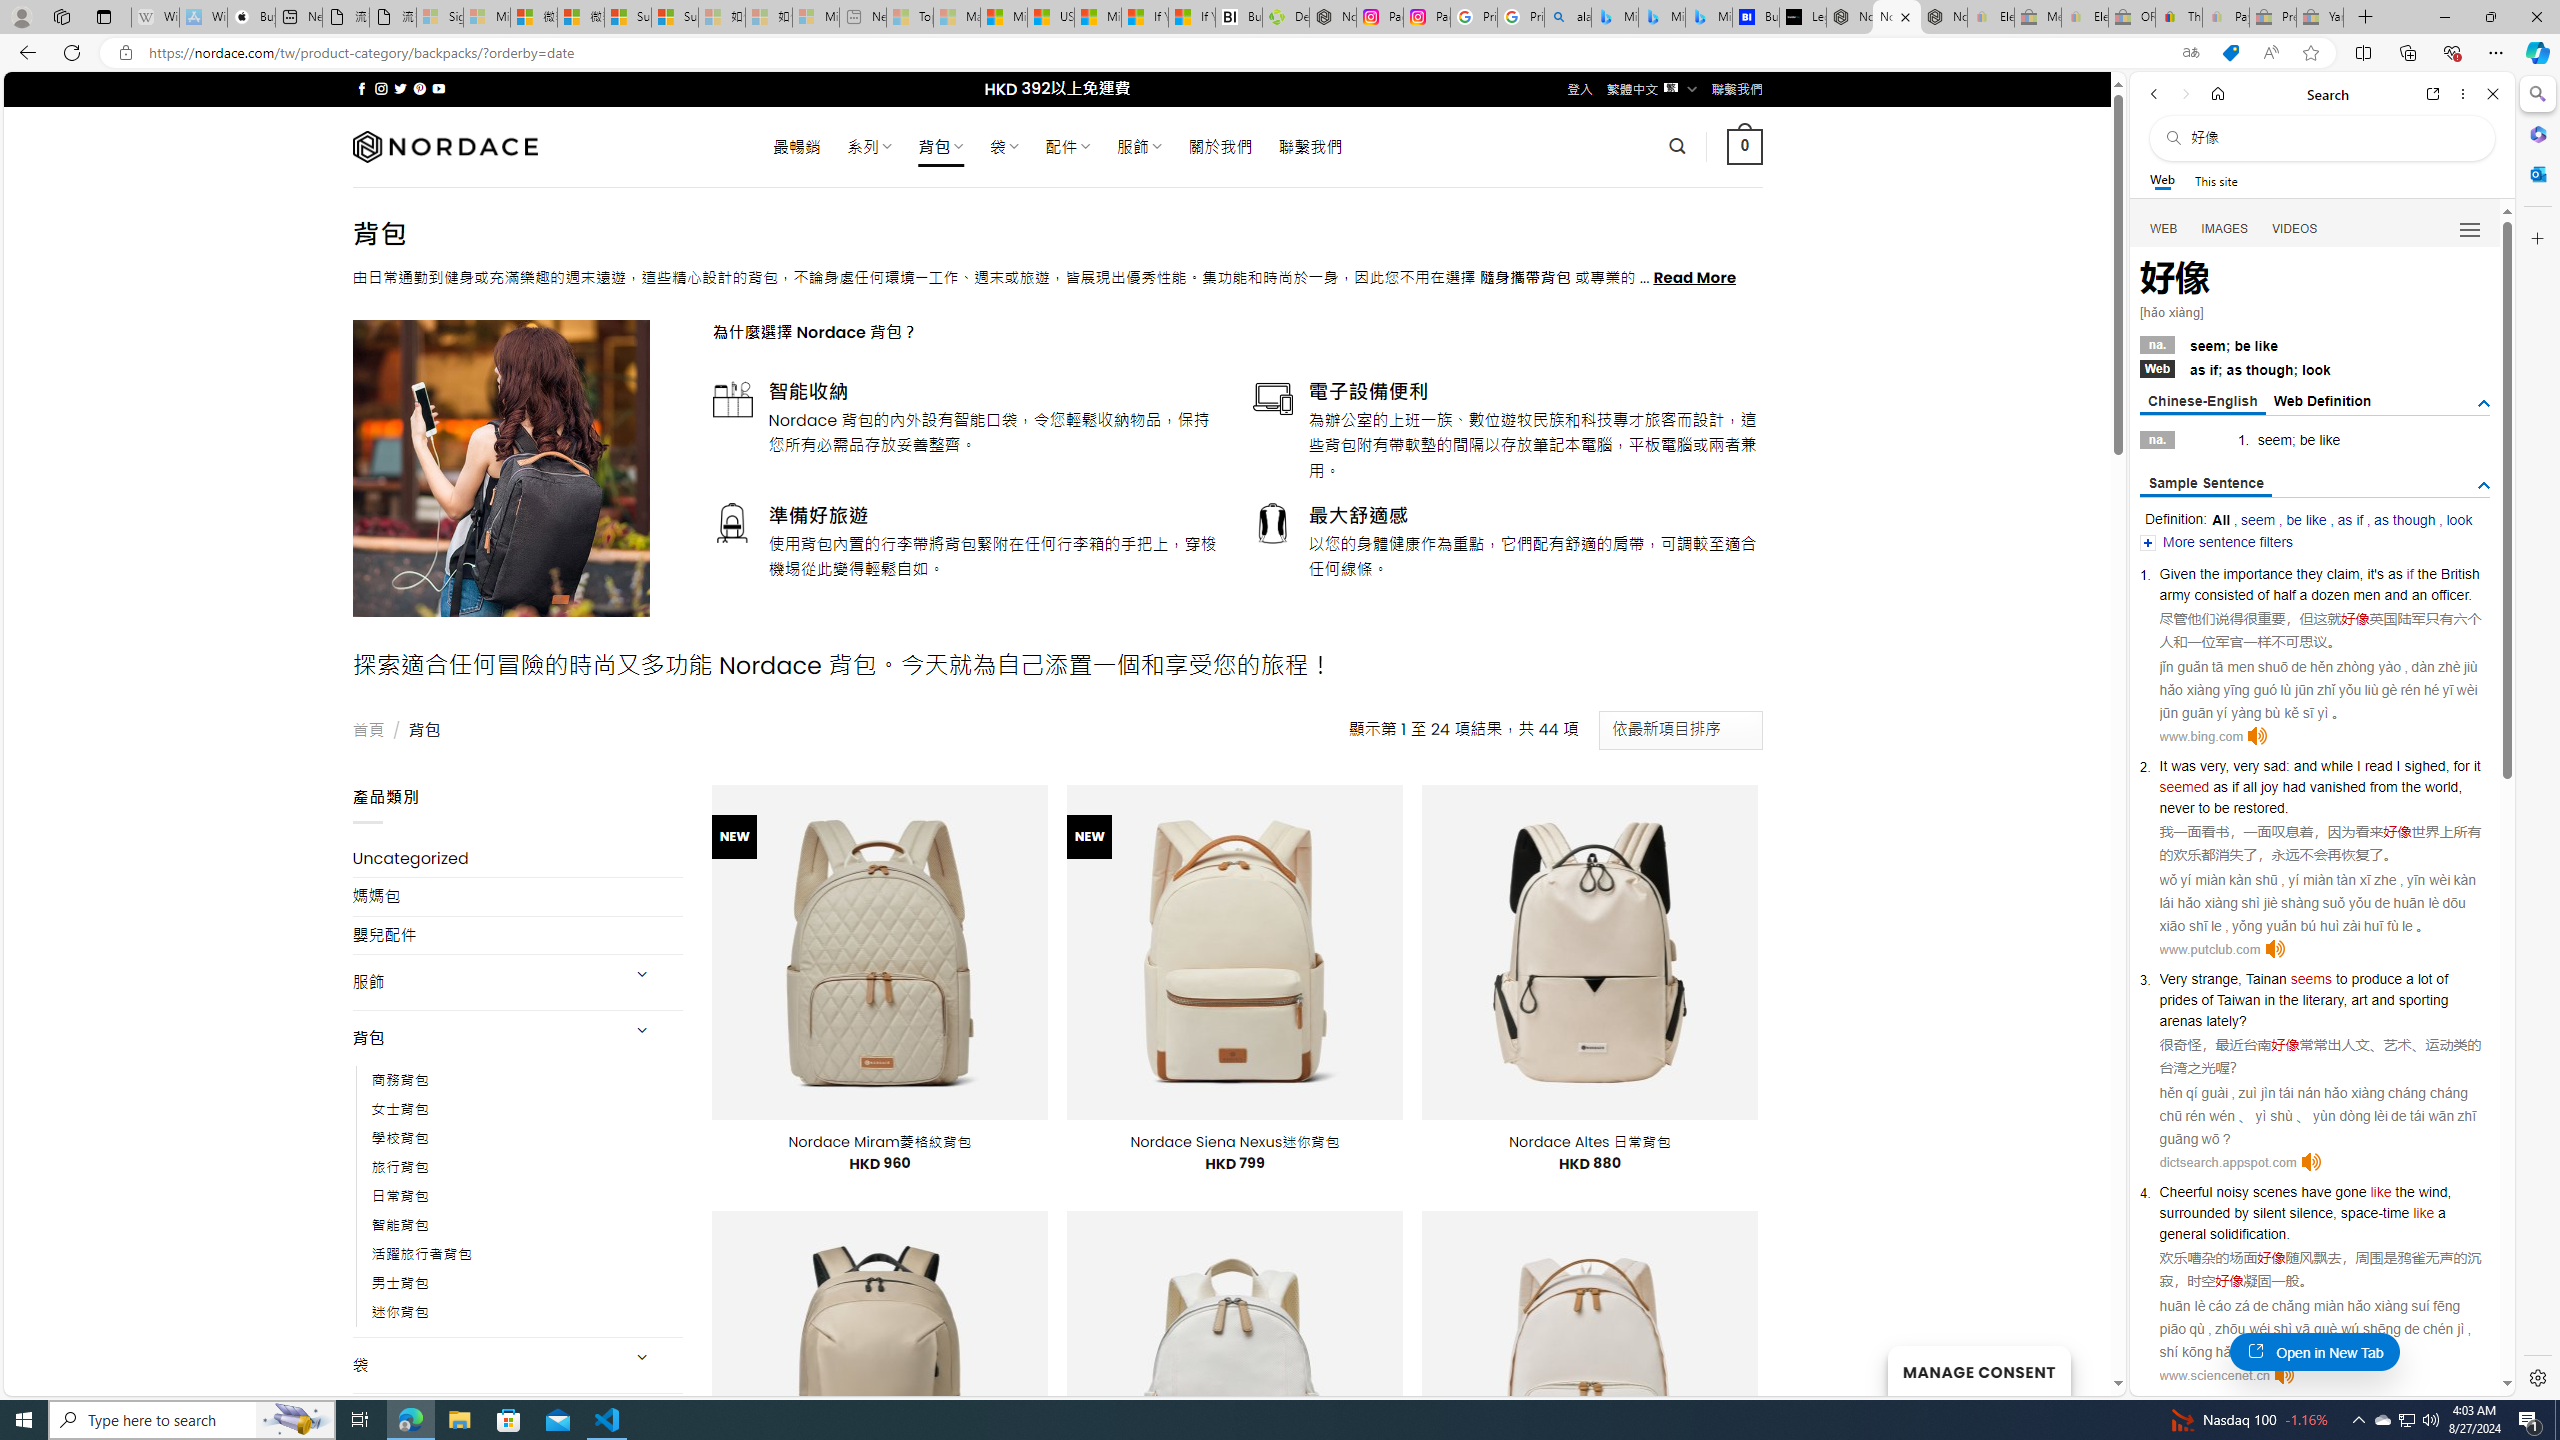 The height and width of the screenshot is (1440, 2560). I want to click on Microsoft Bing Travel - Flights from Hong Kong to Bangkok, so click(1614, 17).